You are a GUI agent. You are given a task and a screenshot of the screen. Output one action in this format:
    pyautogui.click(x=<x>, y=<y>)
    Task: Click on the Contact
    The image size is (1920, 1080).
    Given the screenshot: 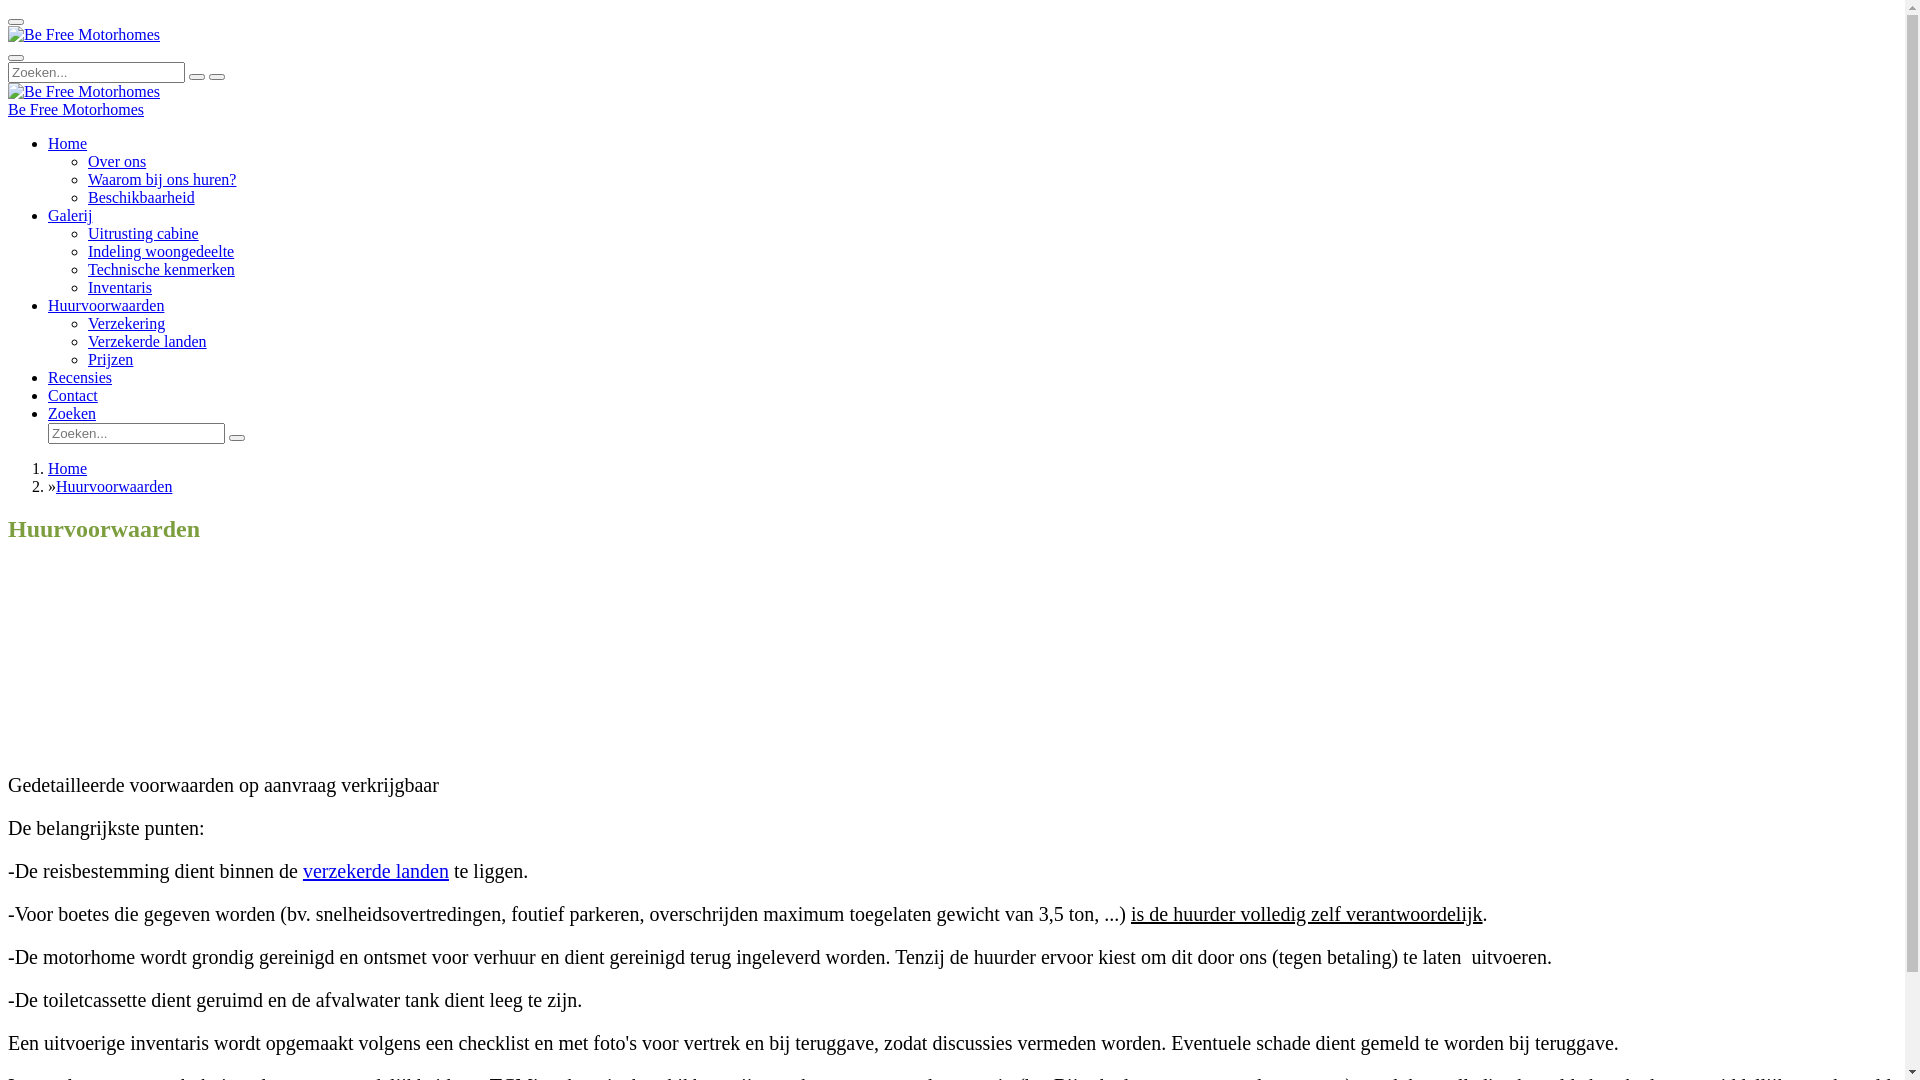 What is the action you would take?
    pyautogui.click(x=73, y=396)
    